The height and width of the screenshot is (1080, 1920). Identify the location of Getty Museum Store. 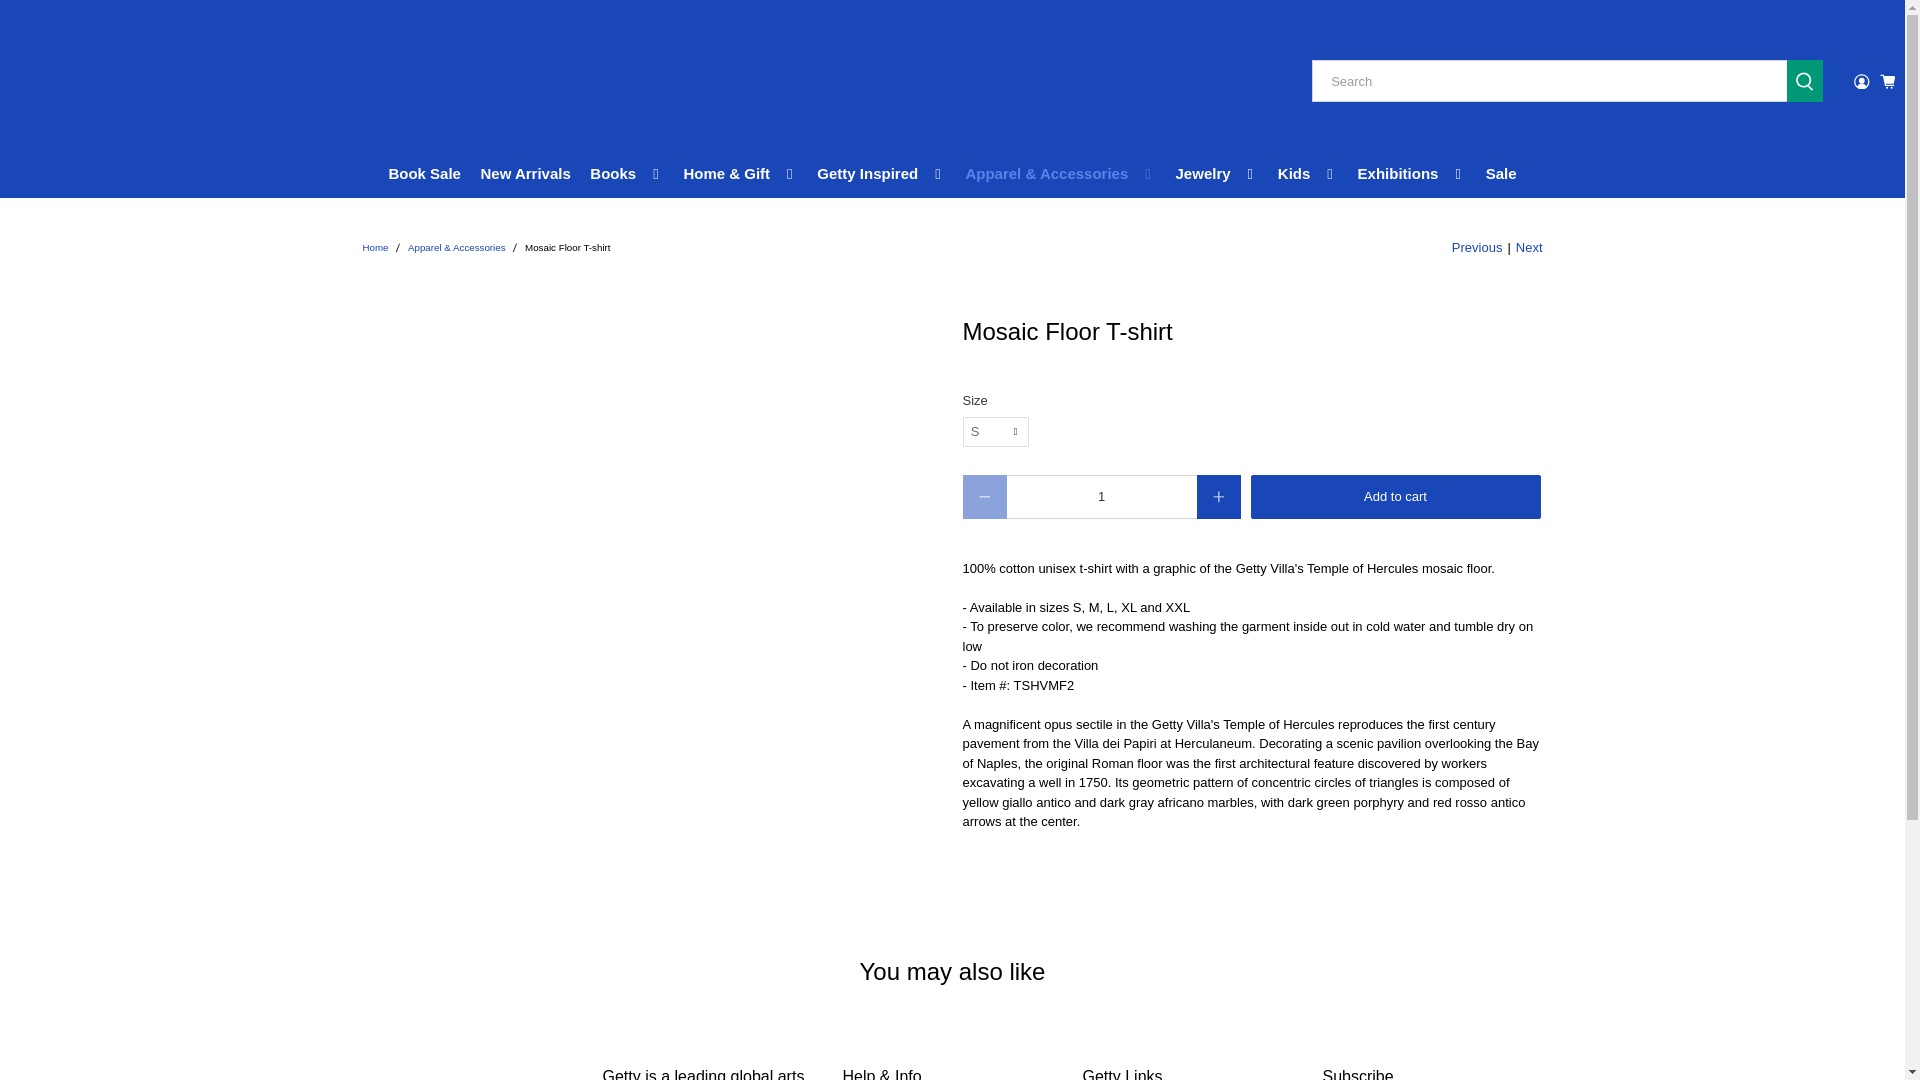
(109, 82).